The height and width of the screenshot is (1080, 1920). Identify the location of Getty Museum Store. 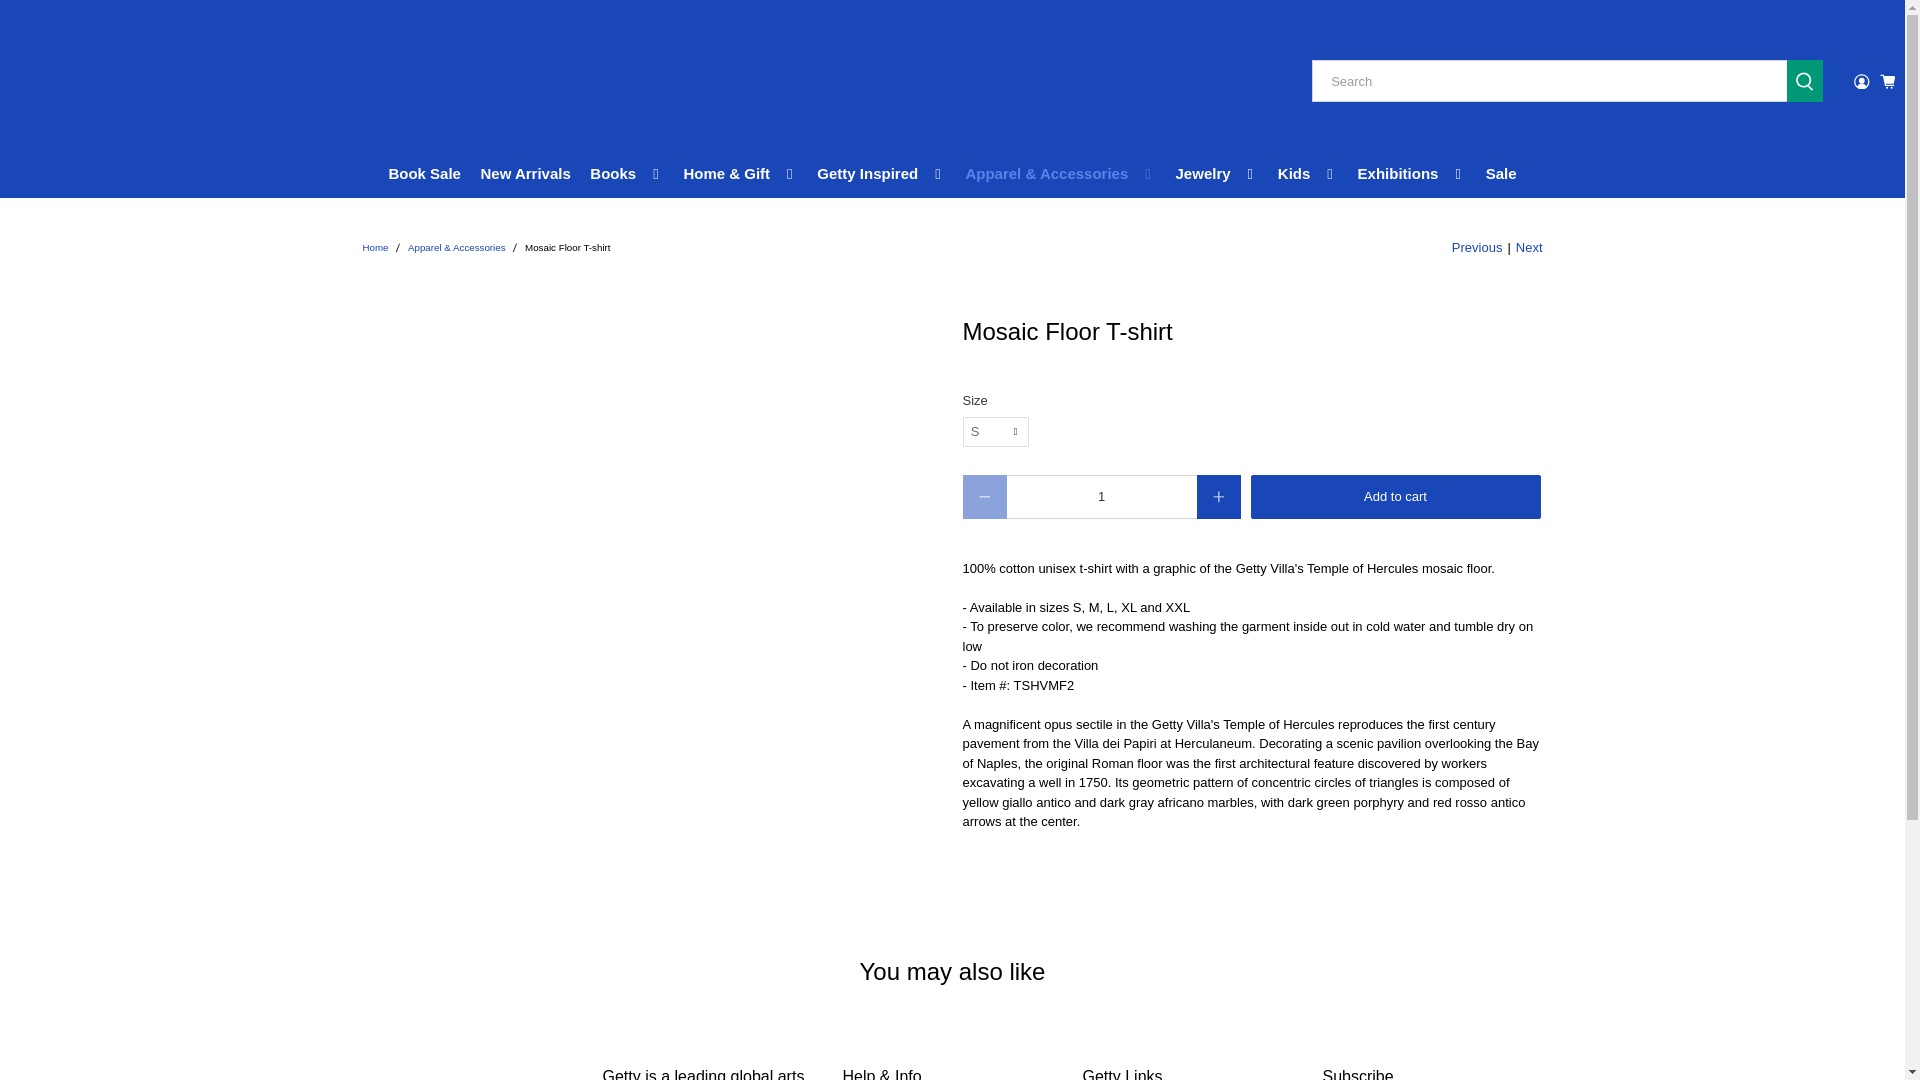
(109, 82).